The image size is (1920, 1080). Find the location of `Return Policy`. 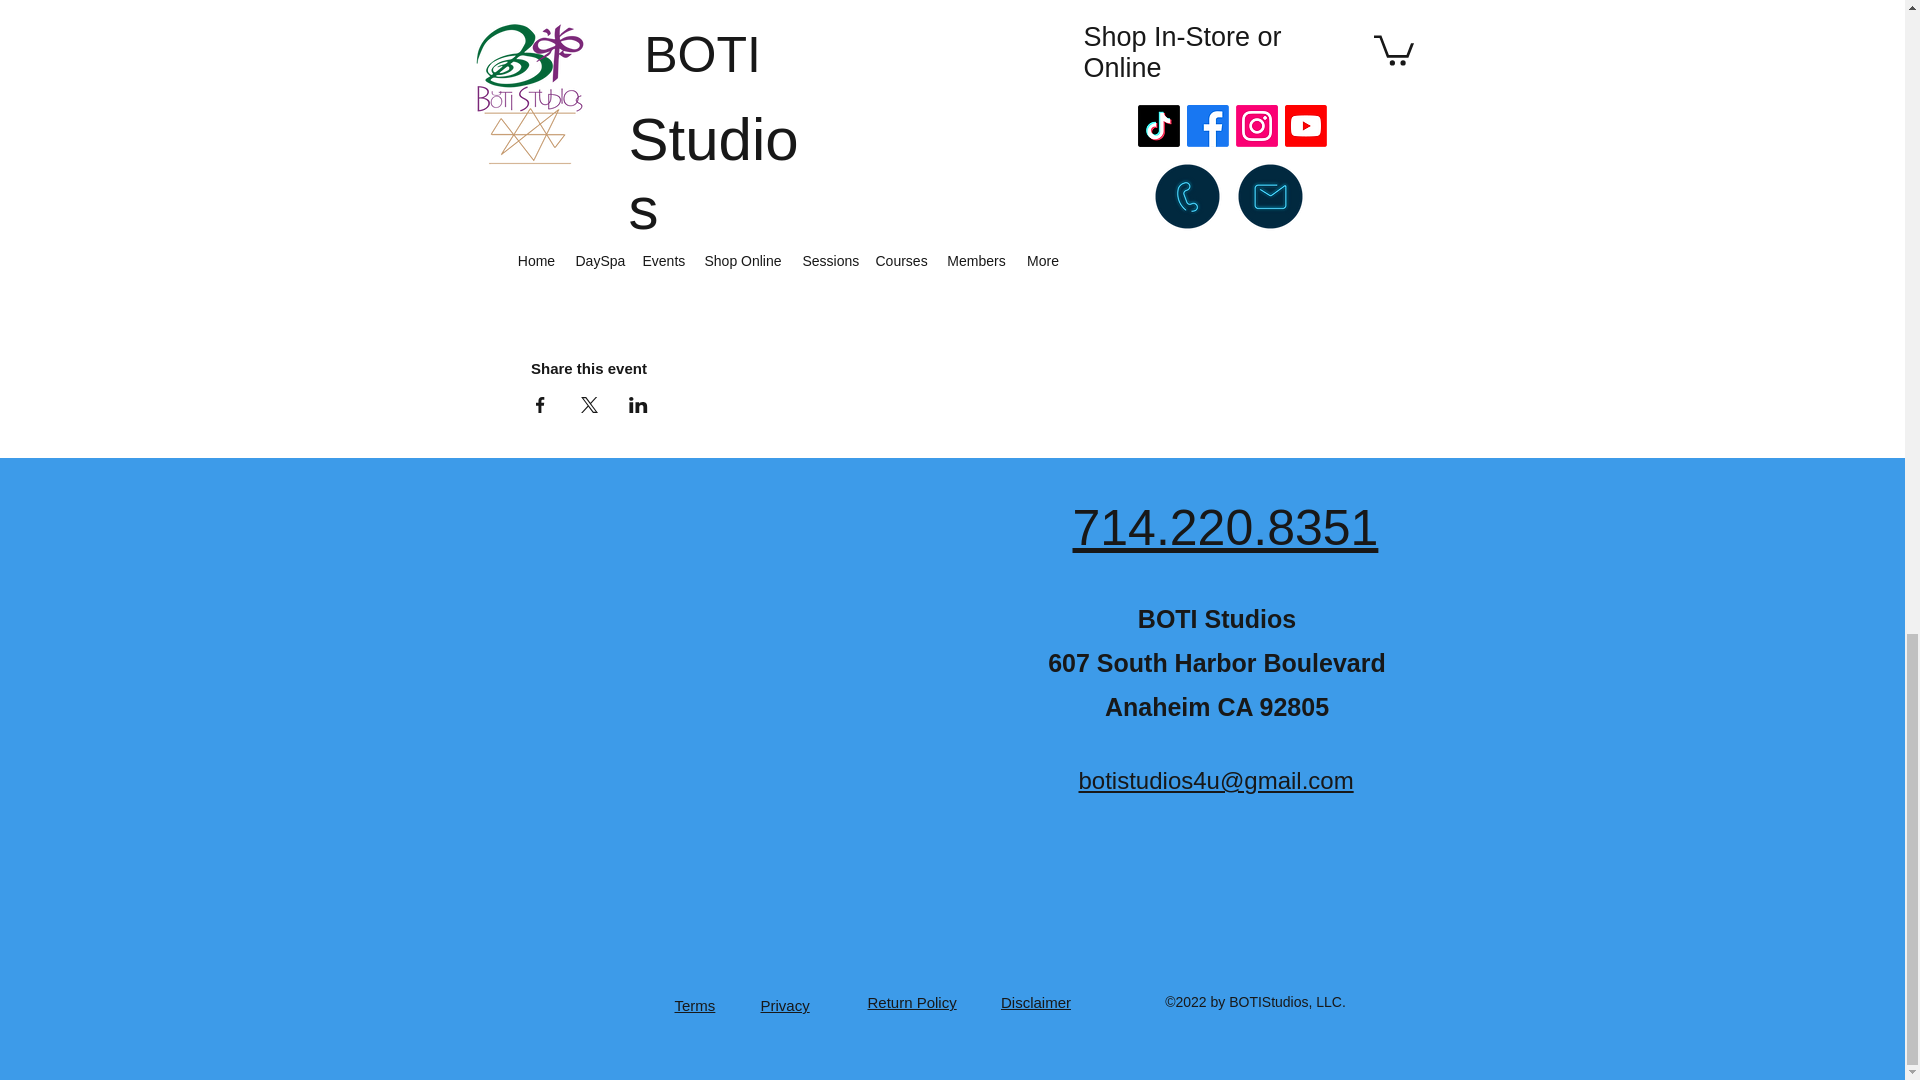

Return Policy is located at coordinates (912, 1002).